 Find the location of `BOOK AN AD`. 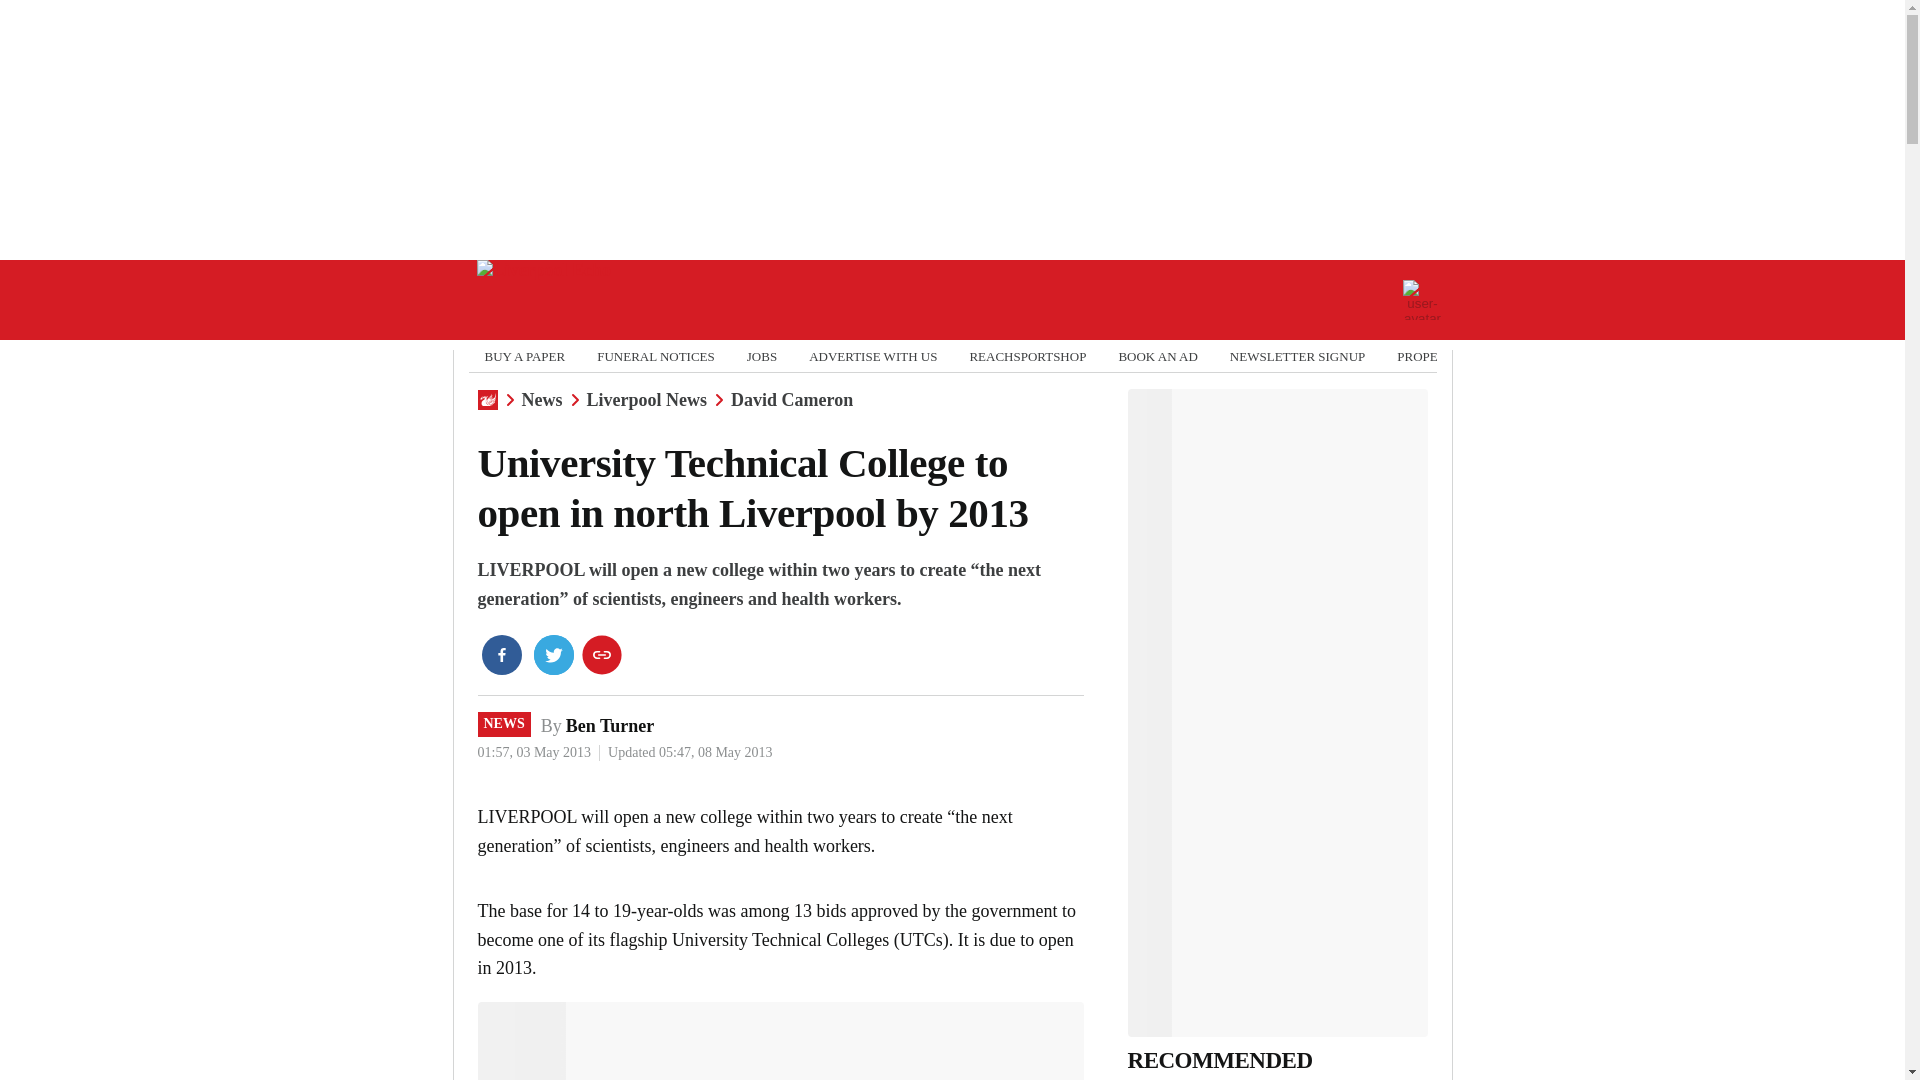

BOOK AN AD is located at coordinates (1156, 356).